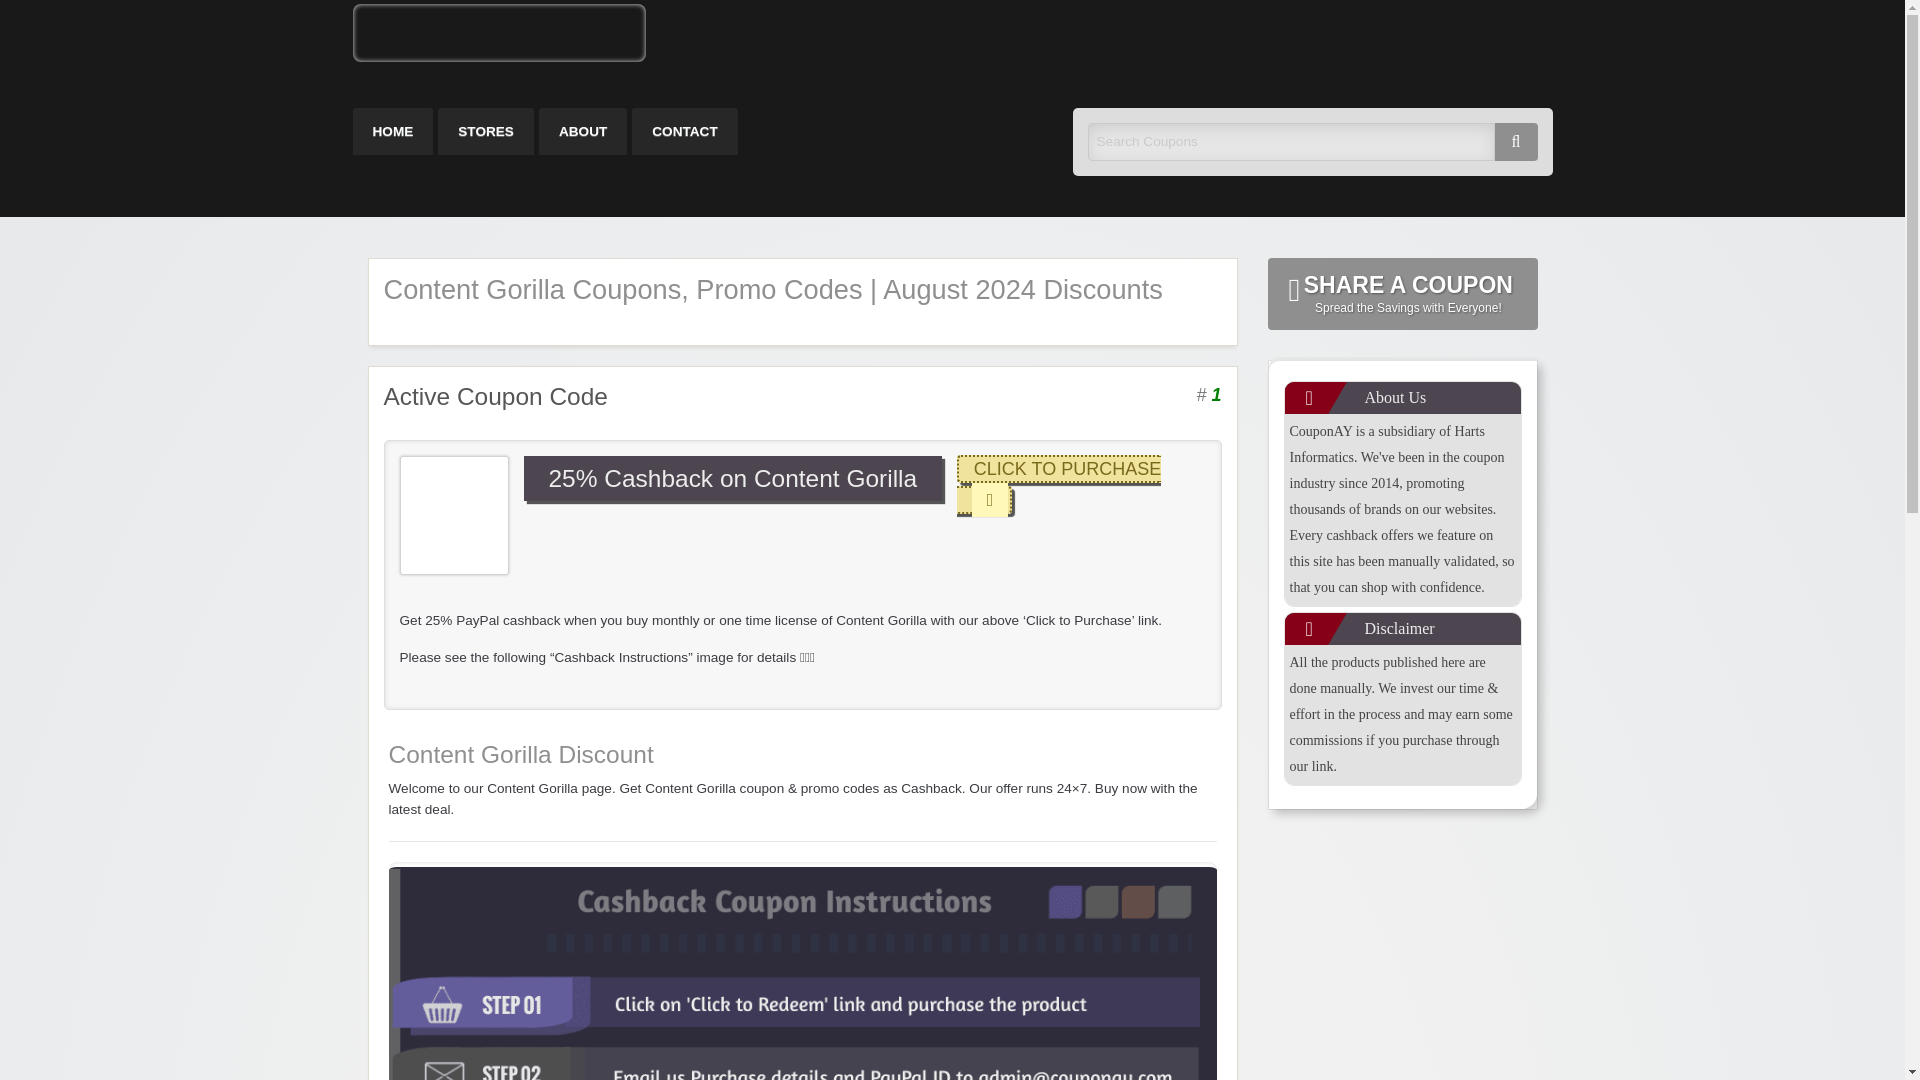 The image size is (1920, 1080). I want to click on CLICK TO PURCHASE, so click(583, 132).